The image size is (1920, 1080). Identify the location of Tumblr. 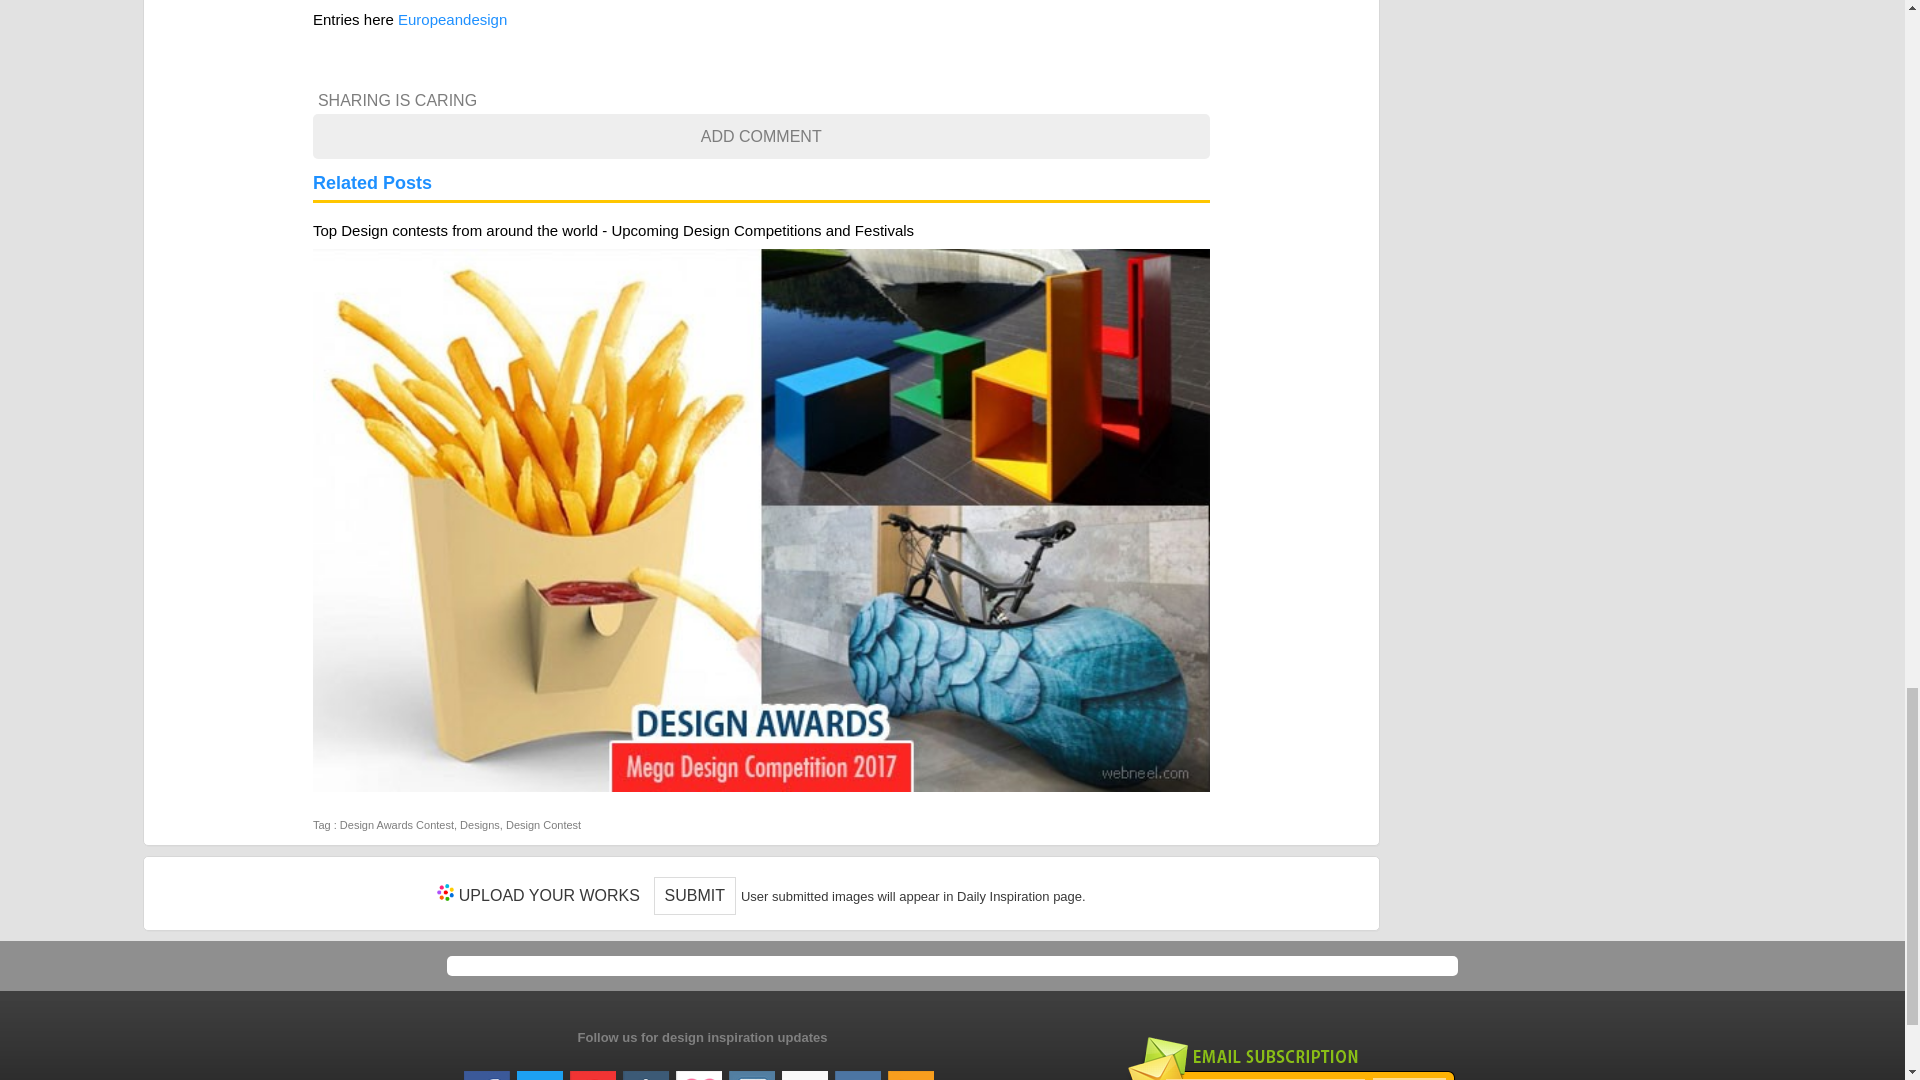
(645, 1068).